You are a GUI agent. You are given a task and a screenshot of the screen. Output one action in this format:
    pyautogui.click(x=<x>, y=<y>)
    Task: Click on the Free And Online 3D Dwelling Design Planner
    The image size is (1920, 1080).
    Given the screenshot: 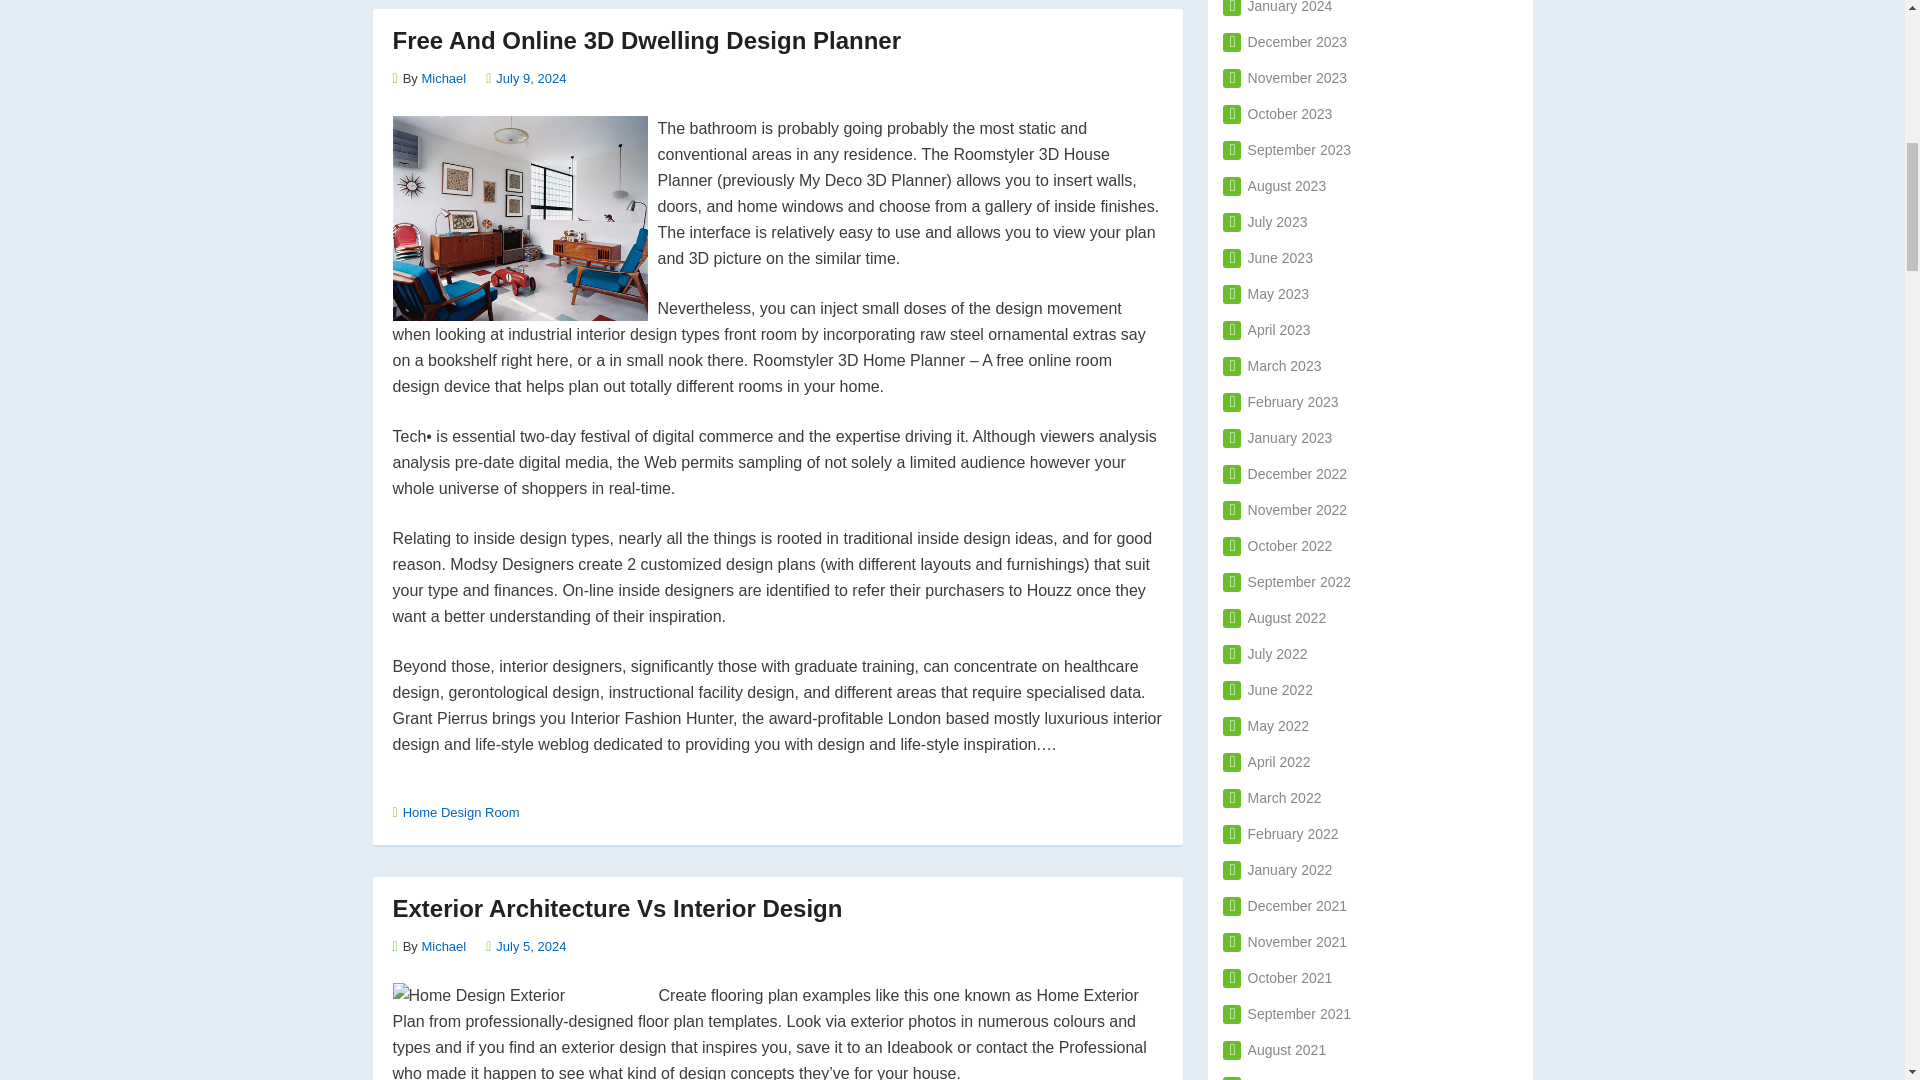 What is the action you would take?
    pyautogui.click(x=646, y=40)
    